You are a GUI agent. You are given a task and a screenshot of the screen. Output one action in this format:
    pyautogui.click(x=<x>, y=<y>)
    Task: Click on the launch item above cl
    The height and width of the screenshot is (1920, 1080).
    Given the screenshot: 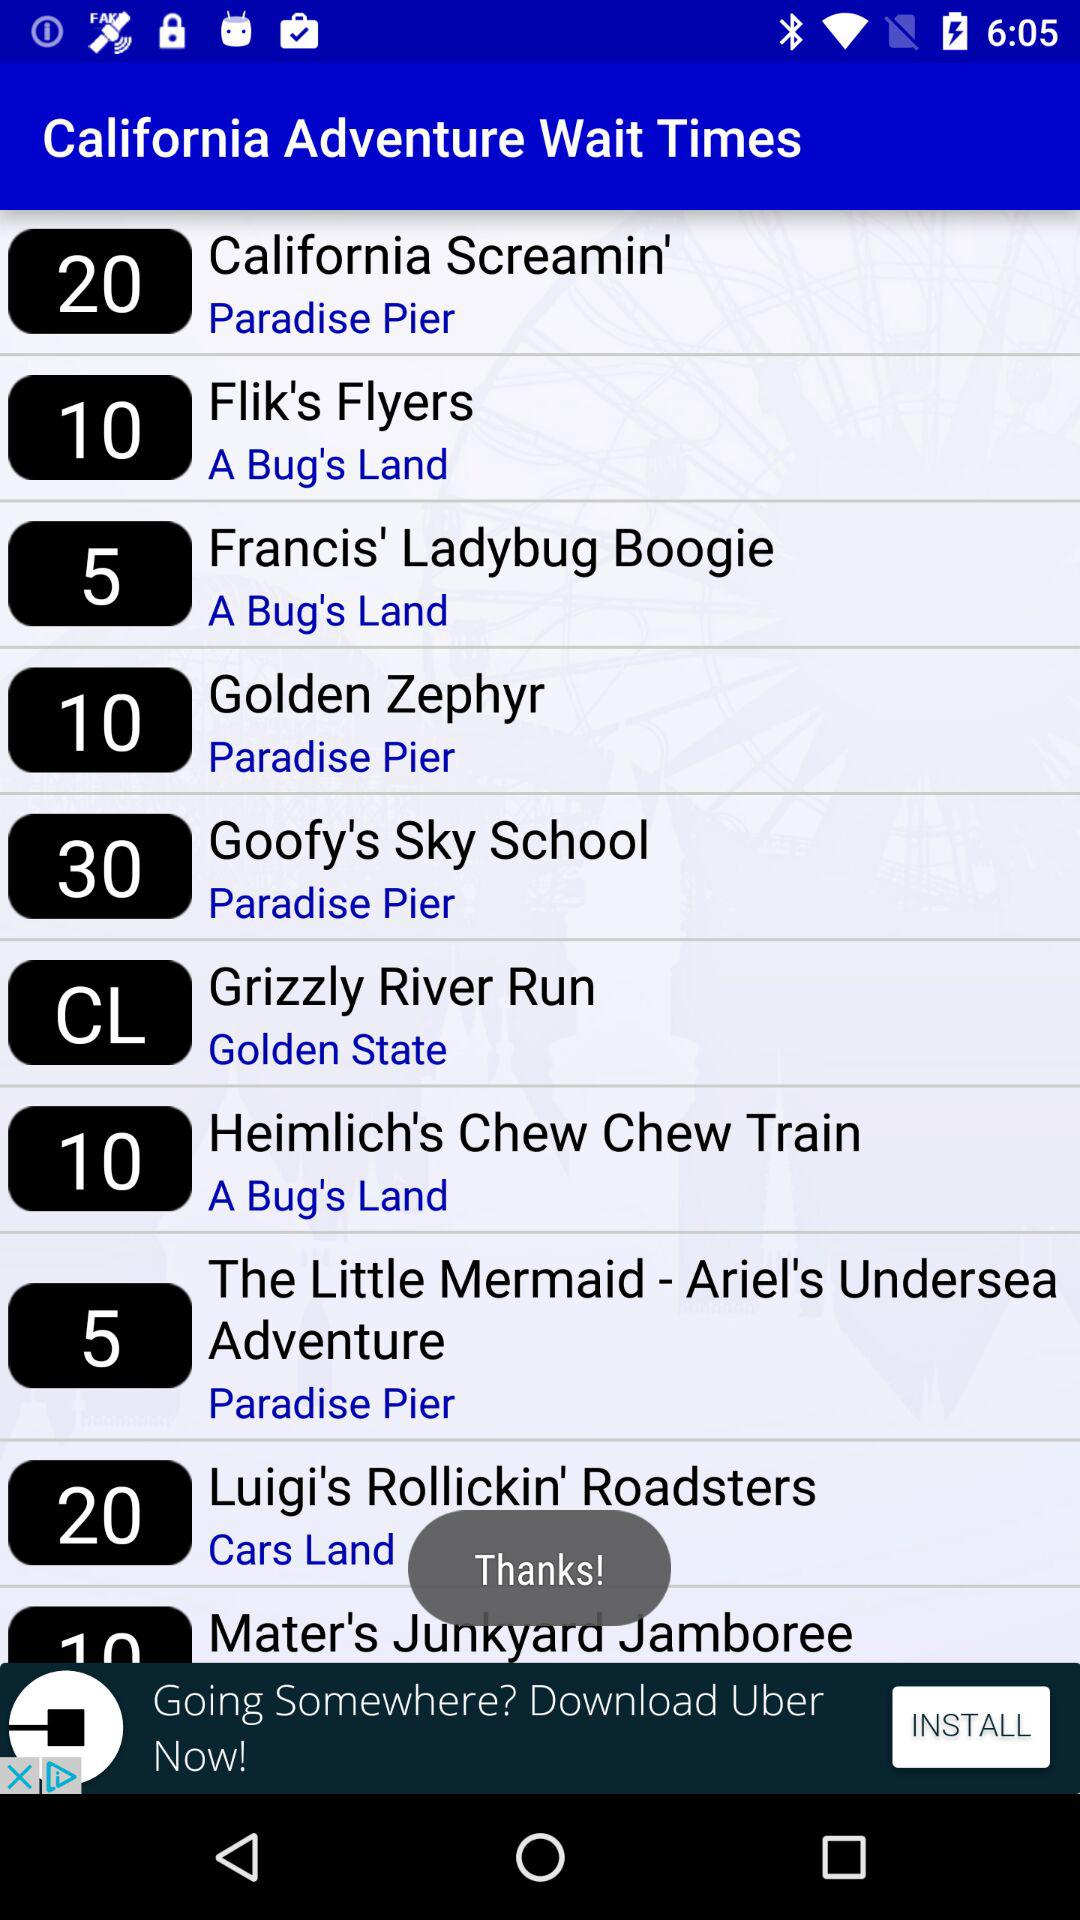 What is the action you would take?
    pyautogui.click(x=100, y=866)
    